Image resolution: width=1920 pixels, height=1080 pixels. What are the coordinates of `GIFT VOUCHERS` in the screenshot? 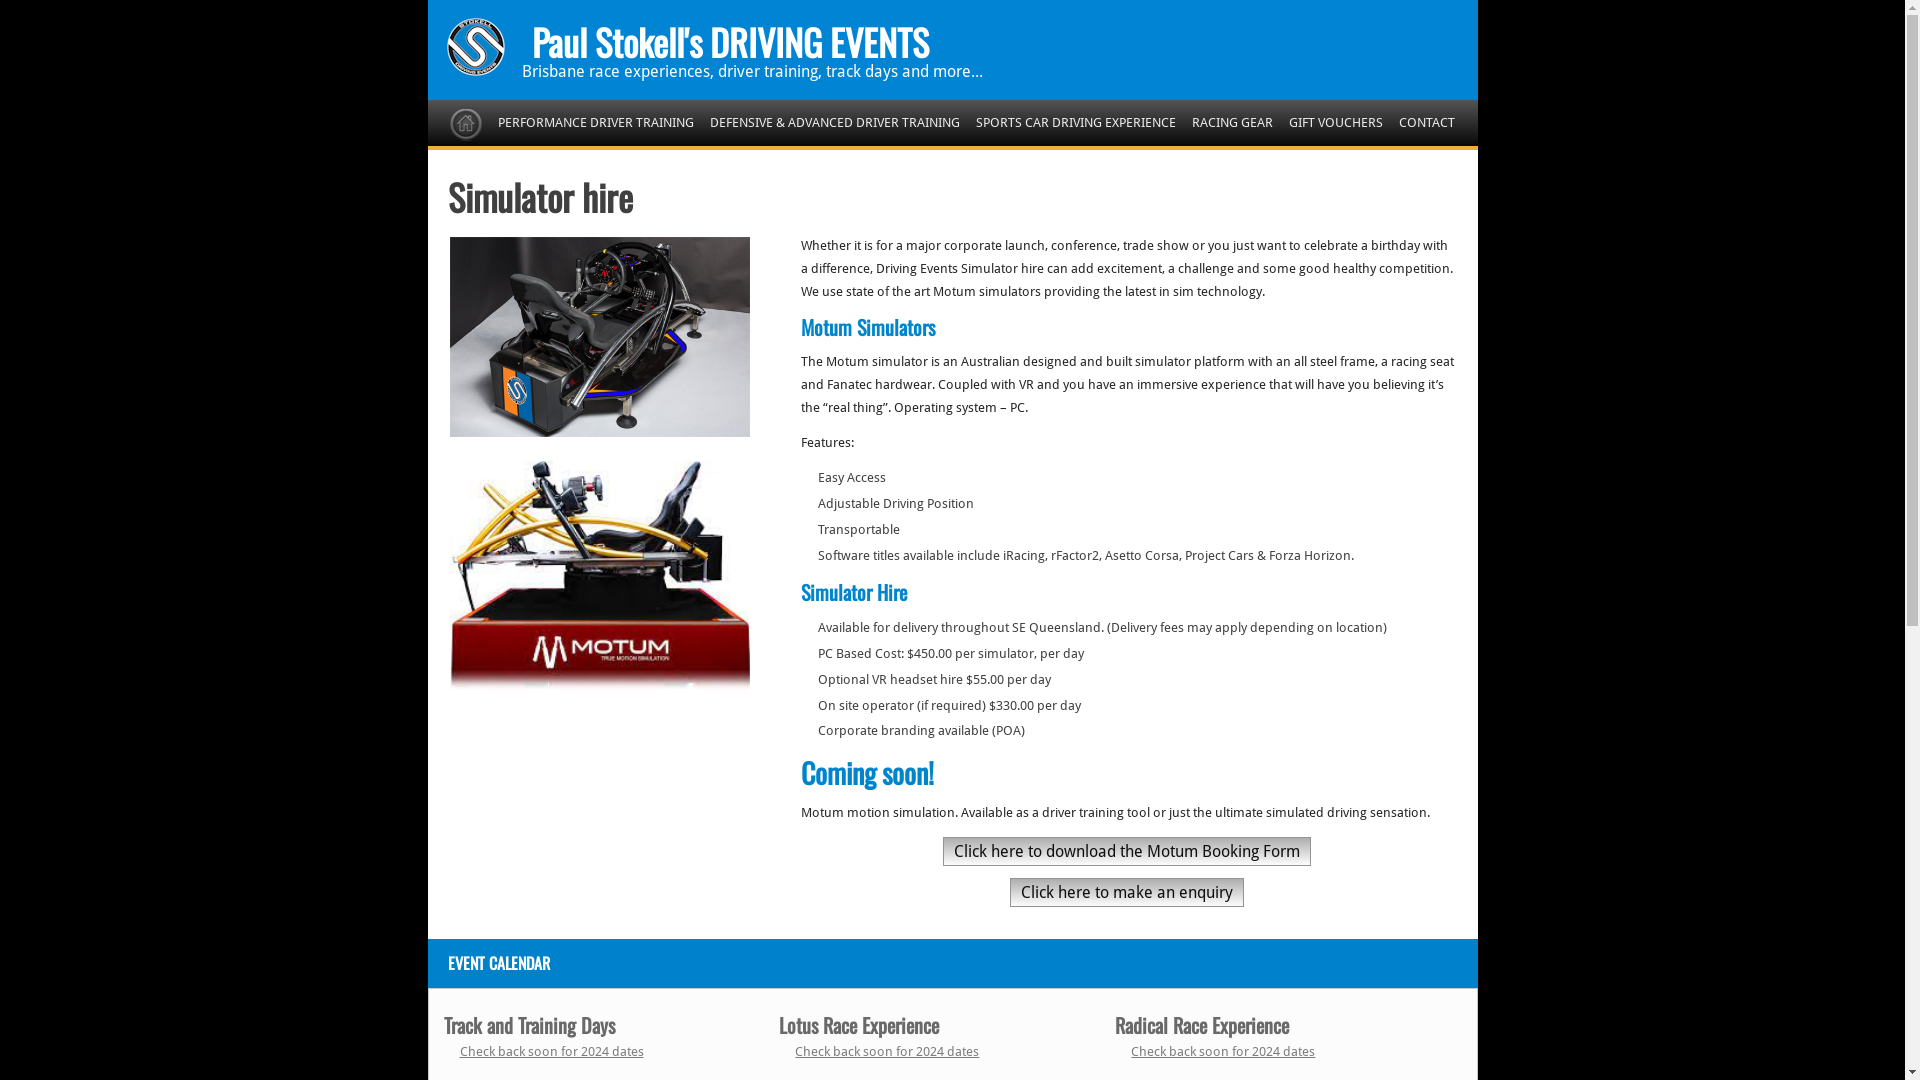 It's located at (1336, 123).